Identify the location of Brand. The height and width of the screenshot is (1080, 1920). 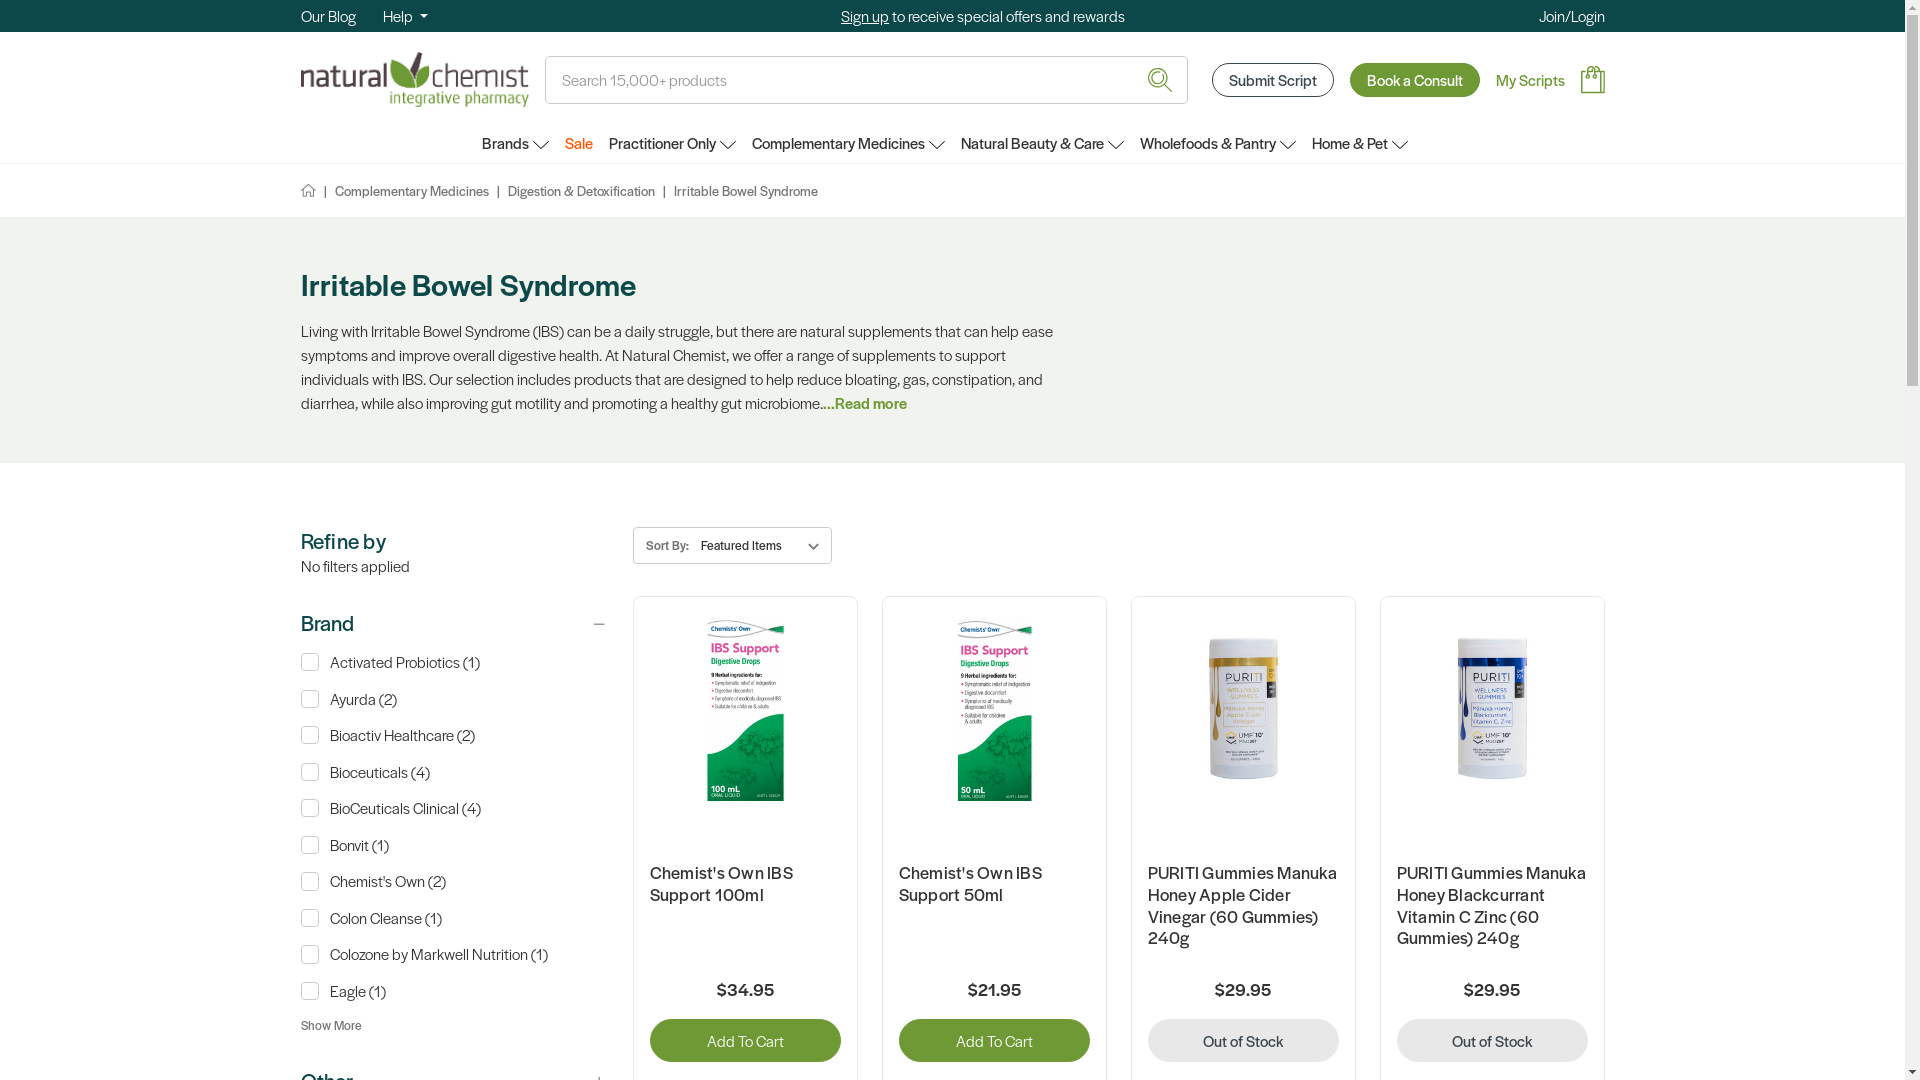
(454, 622).